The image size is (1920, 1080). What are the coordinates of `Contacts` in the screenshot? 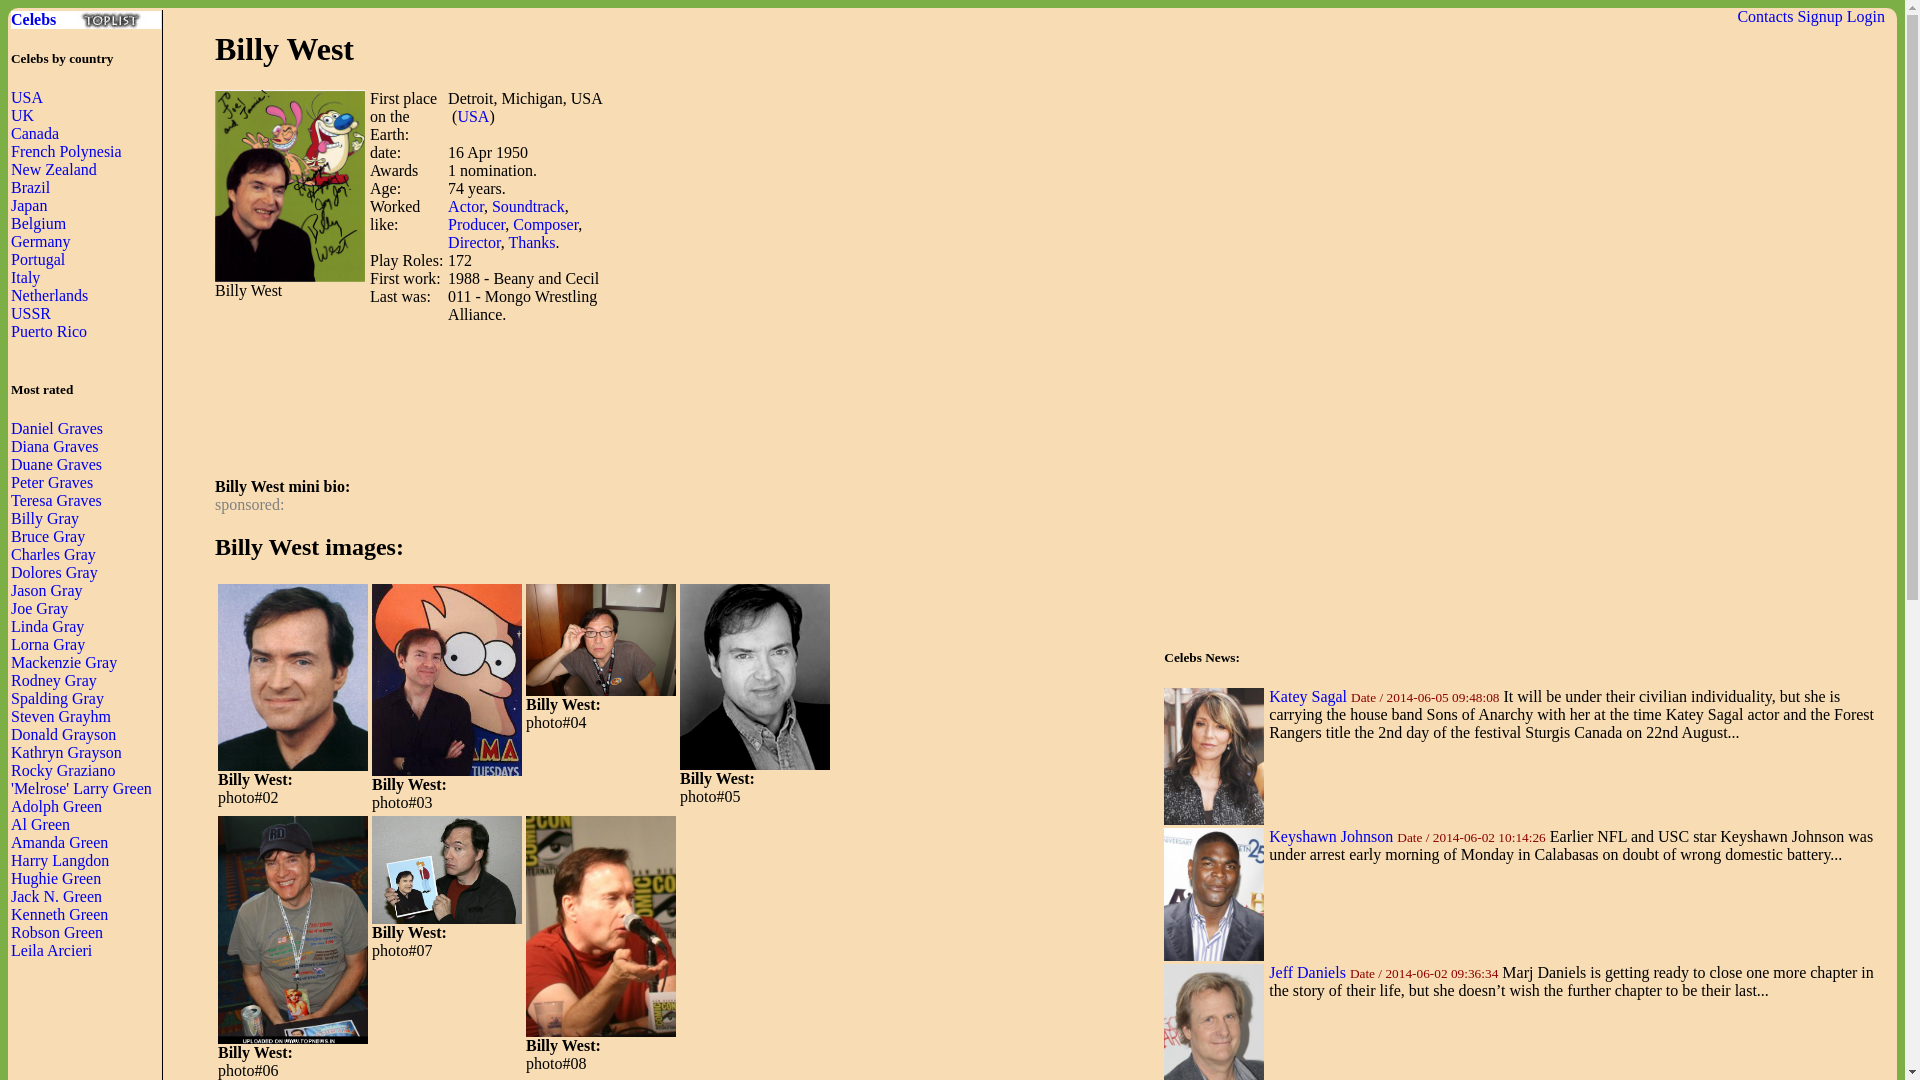 It's located at (1765, 16).